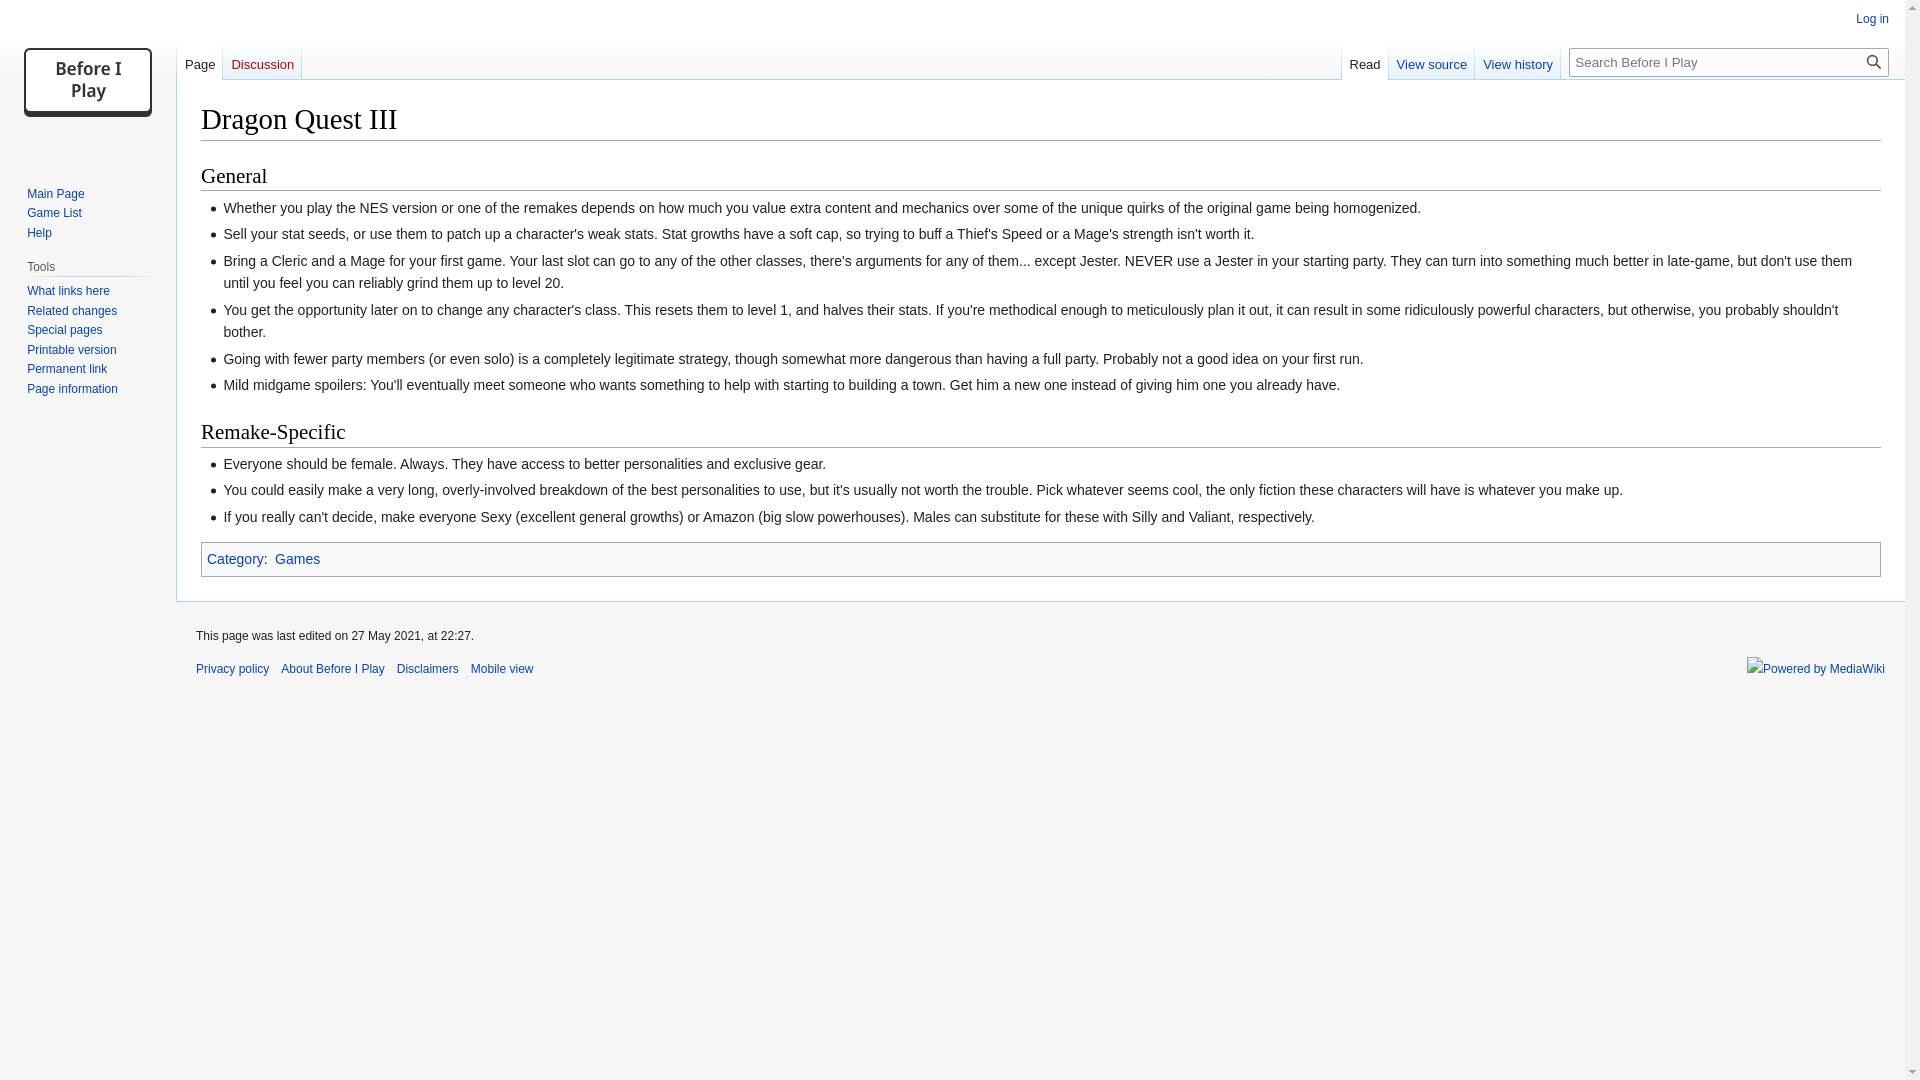 This screenshot has width=1920, height=1080. Describe the element at coordinates (1872, 18) in the screenshot. I see `Log in` at that location.